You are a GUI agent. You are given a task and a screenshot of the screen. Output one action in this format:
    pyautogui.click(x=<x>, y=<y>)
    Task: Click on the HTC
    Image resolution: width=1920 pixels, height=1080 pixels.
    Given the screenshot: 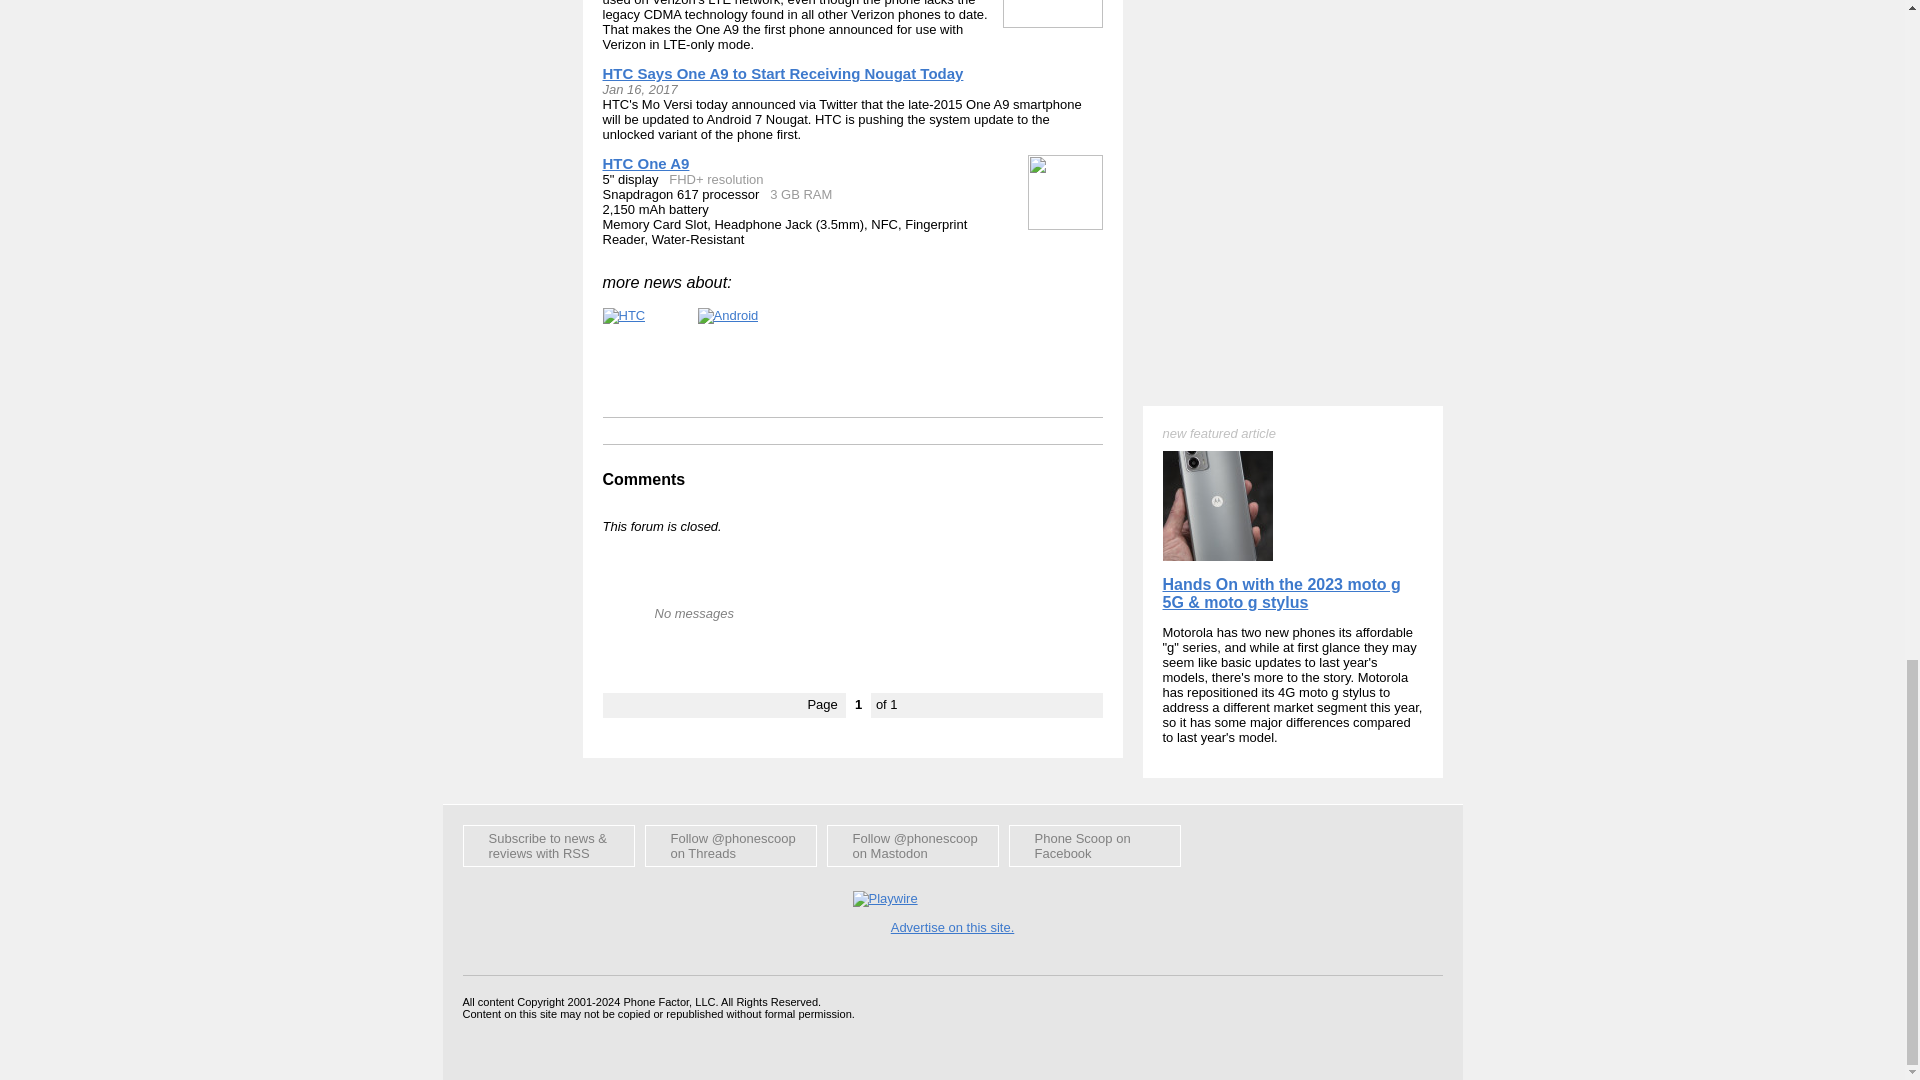 What is the action you would take?
    pyautogui.click(x=624, y=316)
    